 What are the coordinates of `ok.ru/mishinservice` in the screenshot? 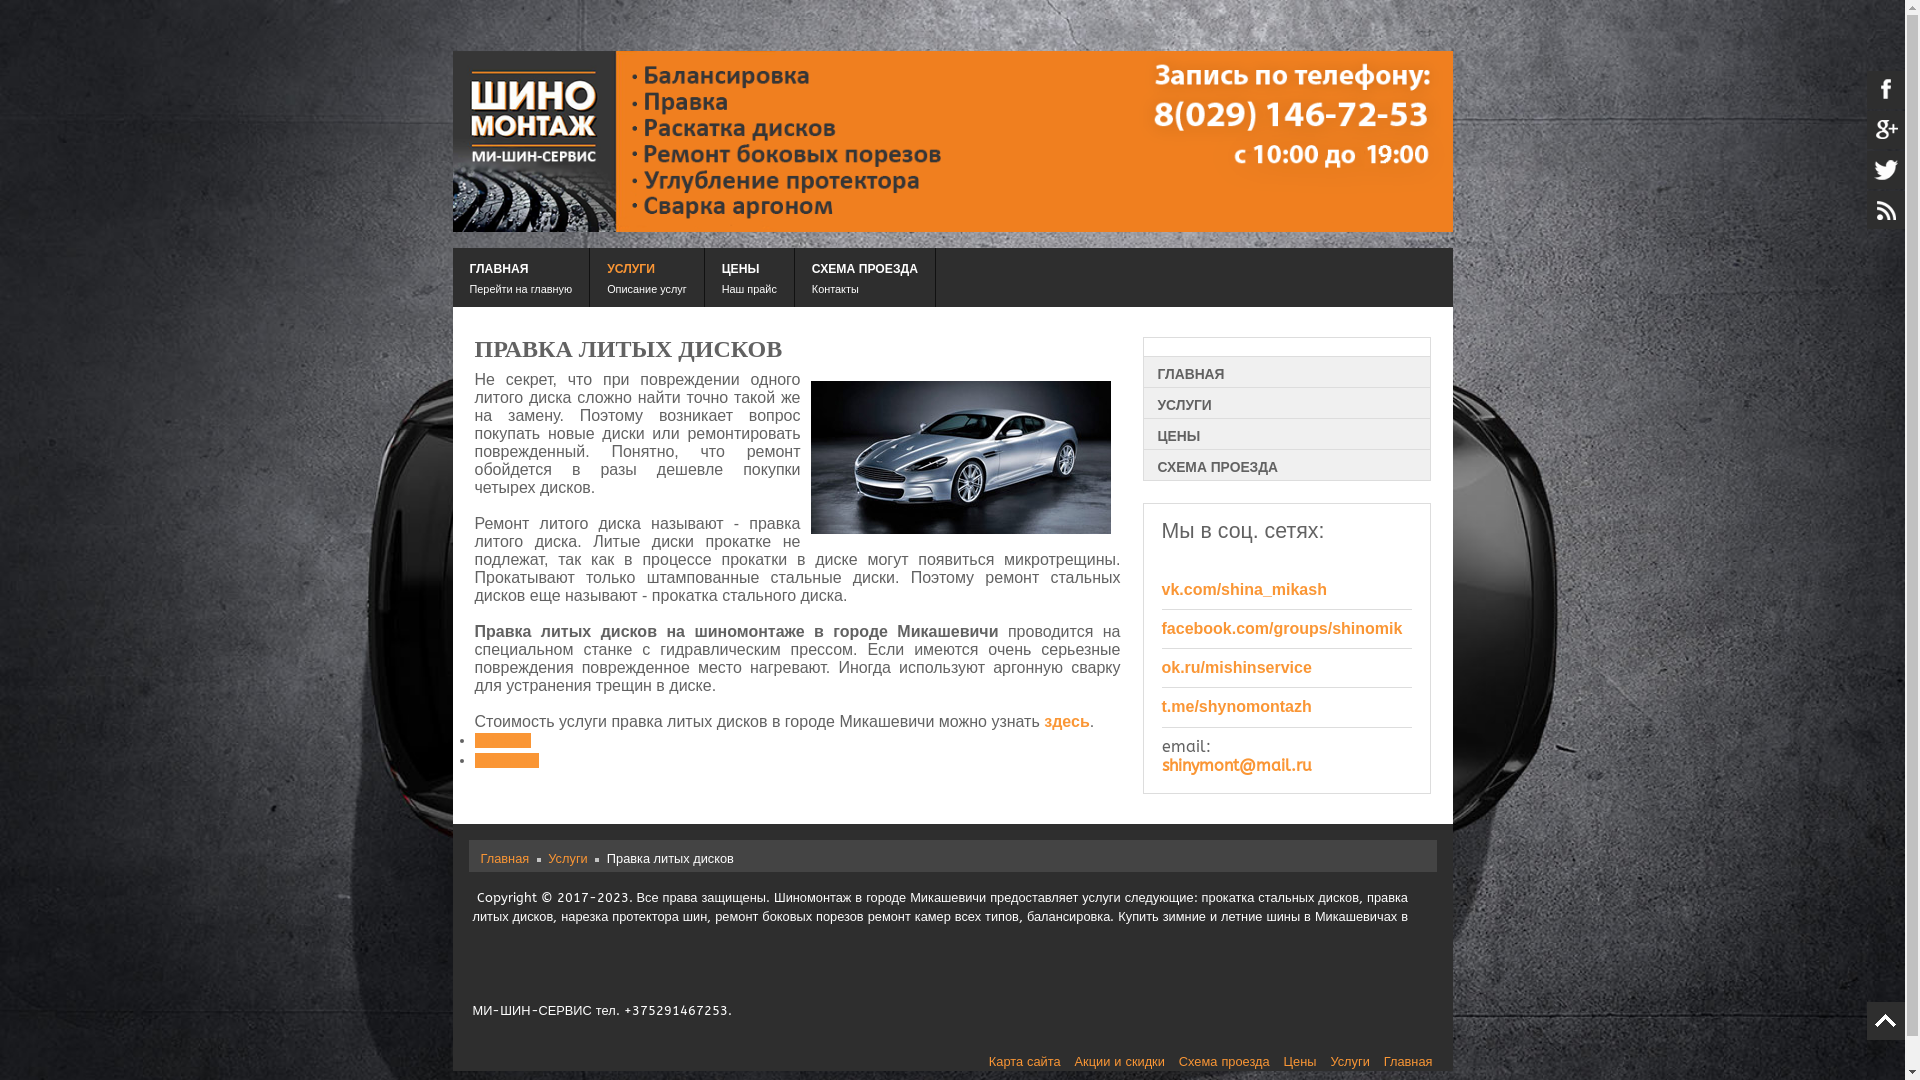 It's located at (1237, 668).